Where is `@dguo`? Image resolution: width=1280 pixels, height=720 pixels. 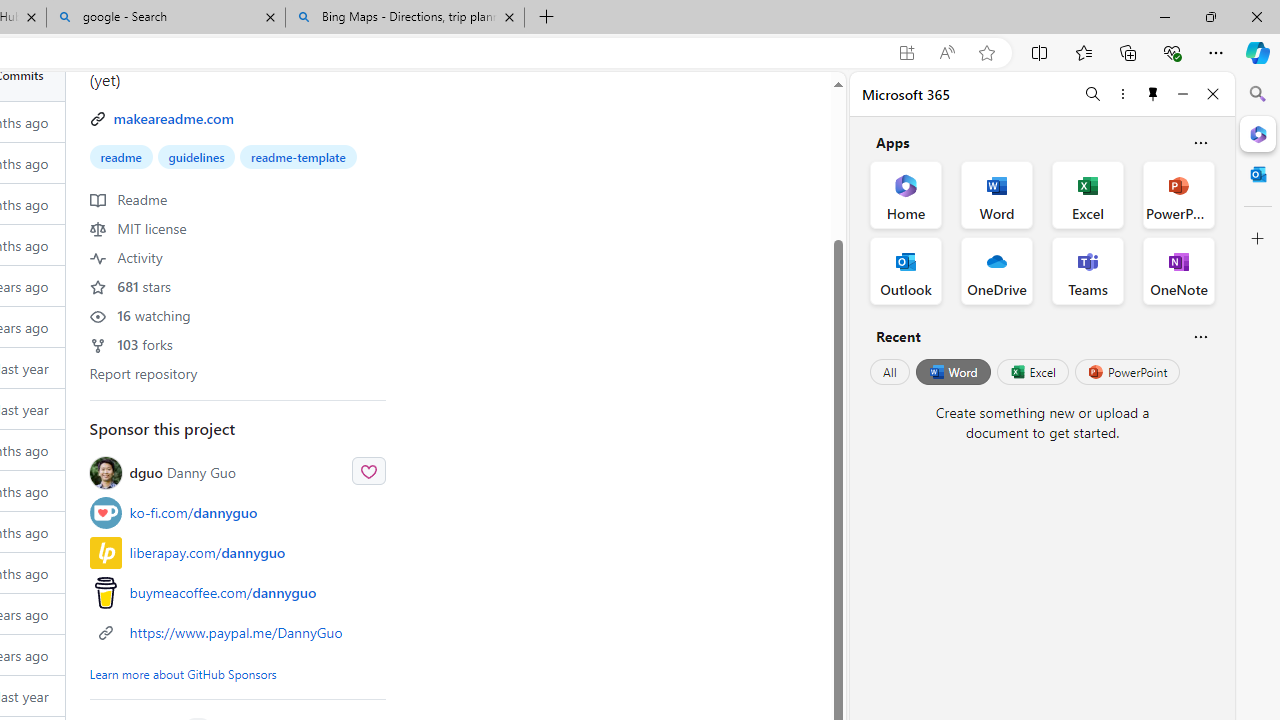
@dguo is located at coordinates (105, 472).